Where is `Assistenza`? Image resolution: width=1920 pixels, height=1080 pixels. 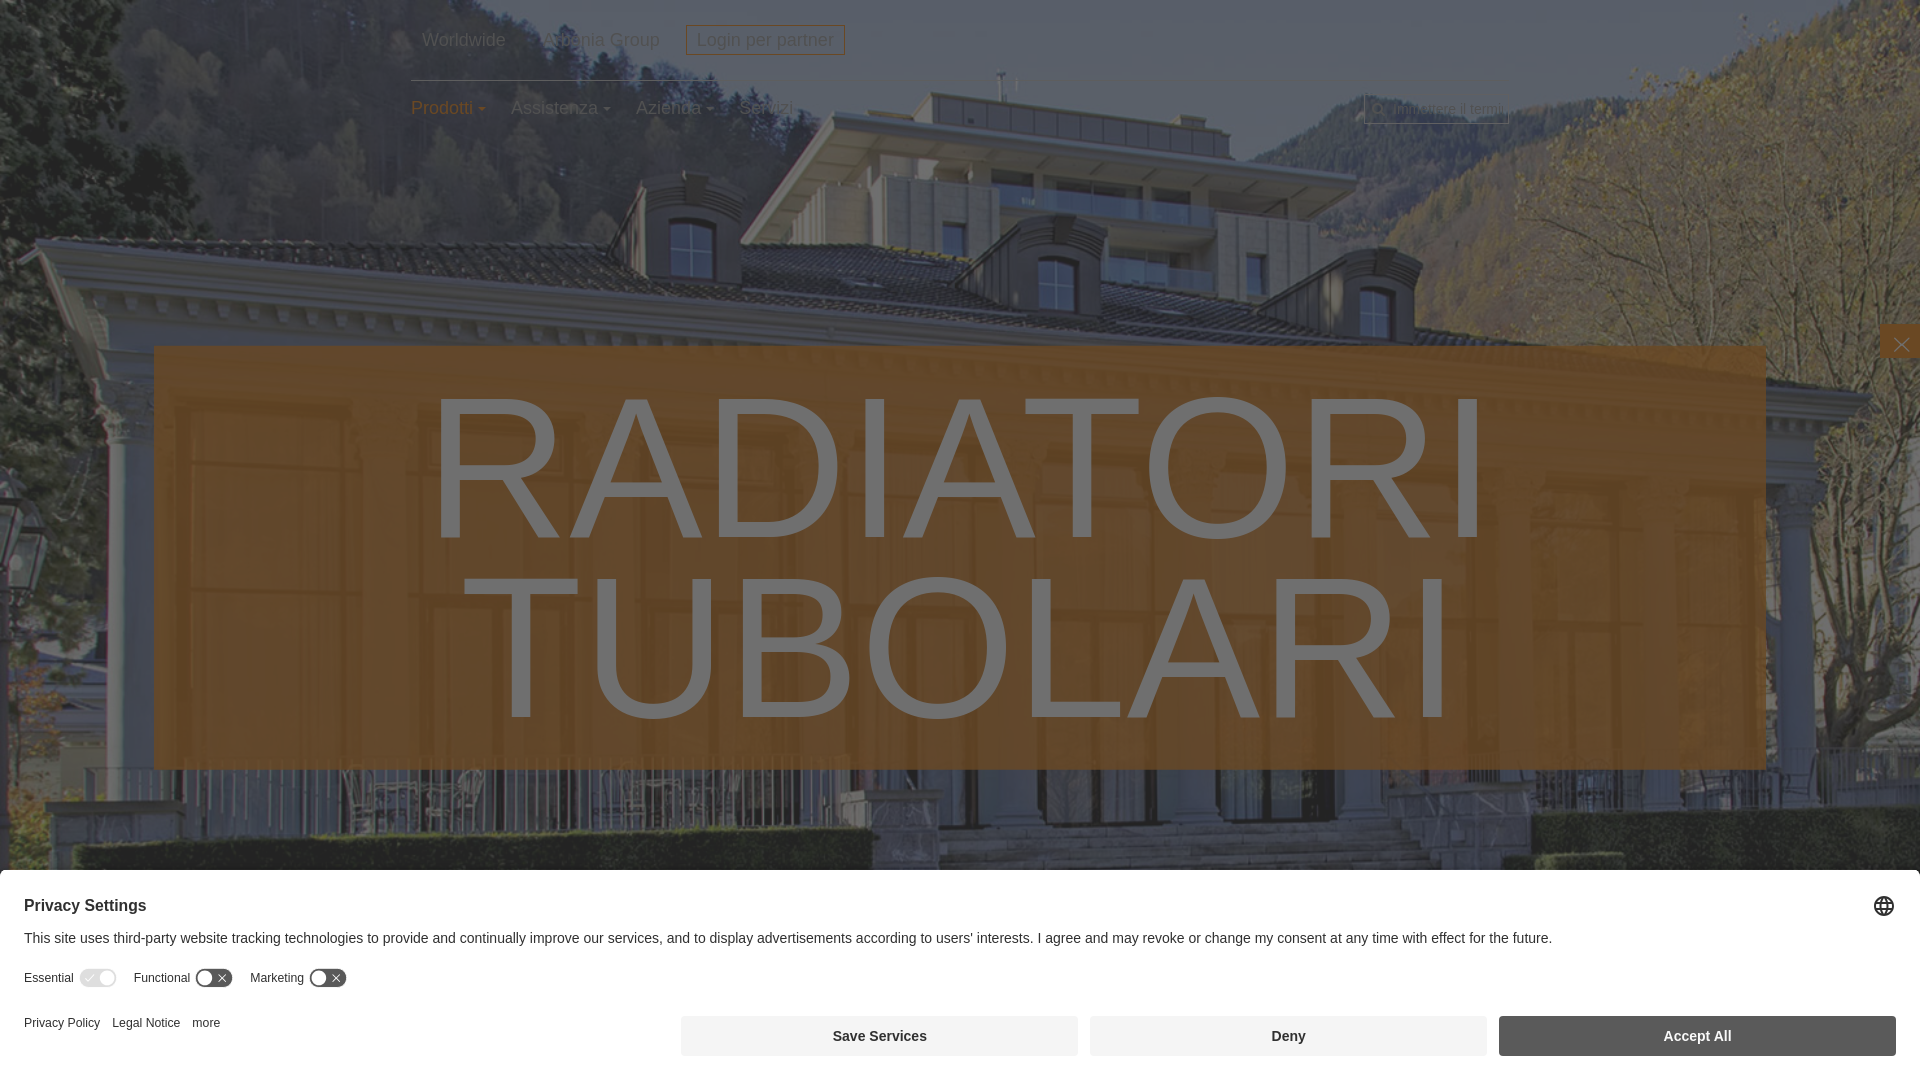
Assistenza is located at coordinates (561, 112).